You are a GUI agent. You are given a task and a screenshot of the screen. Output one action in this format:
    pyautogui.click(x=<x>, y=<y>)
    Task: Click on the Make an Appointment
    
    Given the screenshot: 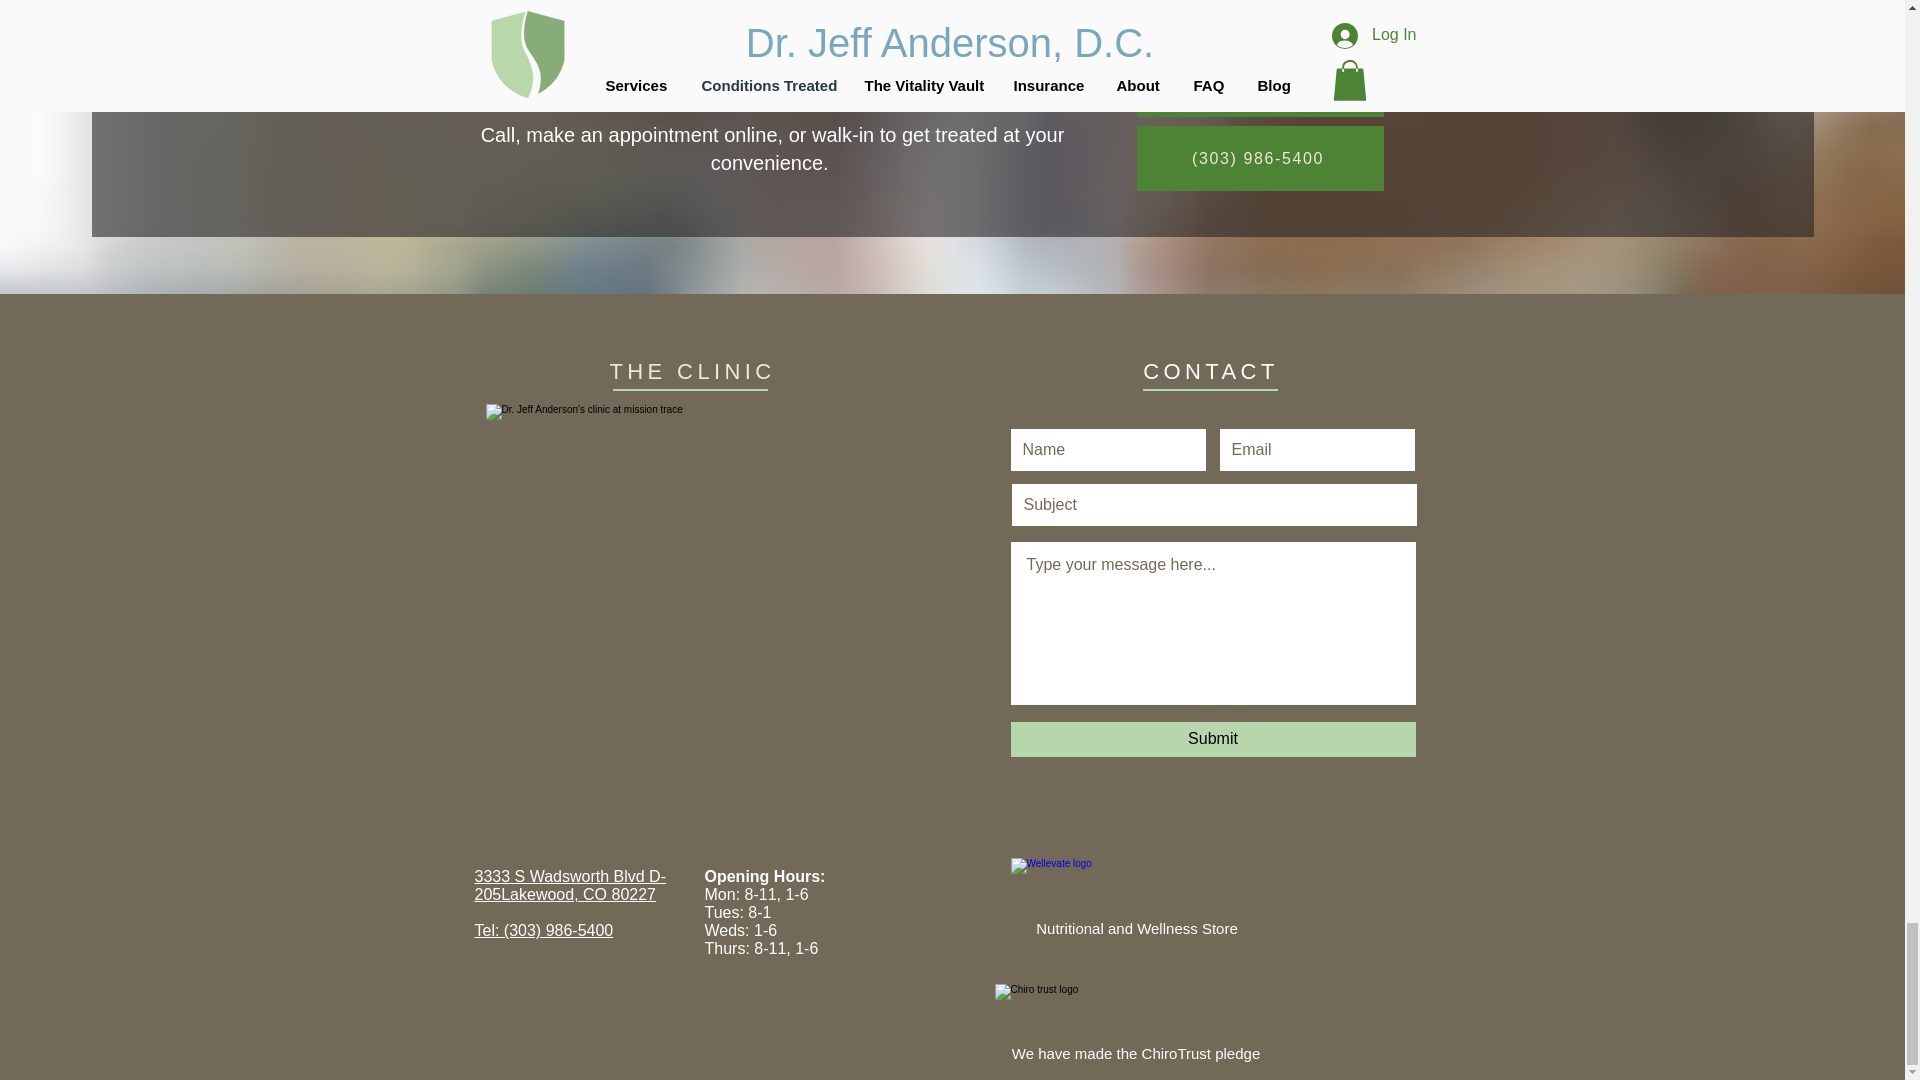 What is the action you would take?
    pyautogui.click(x=1259, y=84)
    